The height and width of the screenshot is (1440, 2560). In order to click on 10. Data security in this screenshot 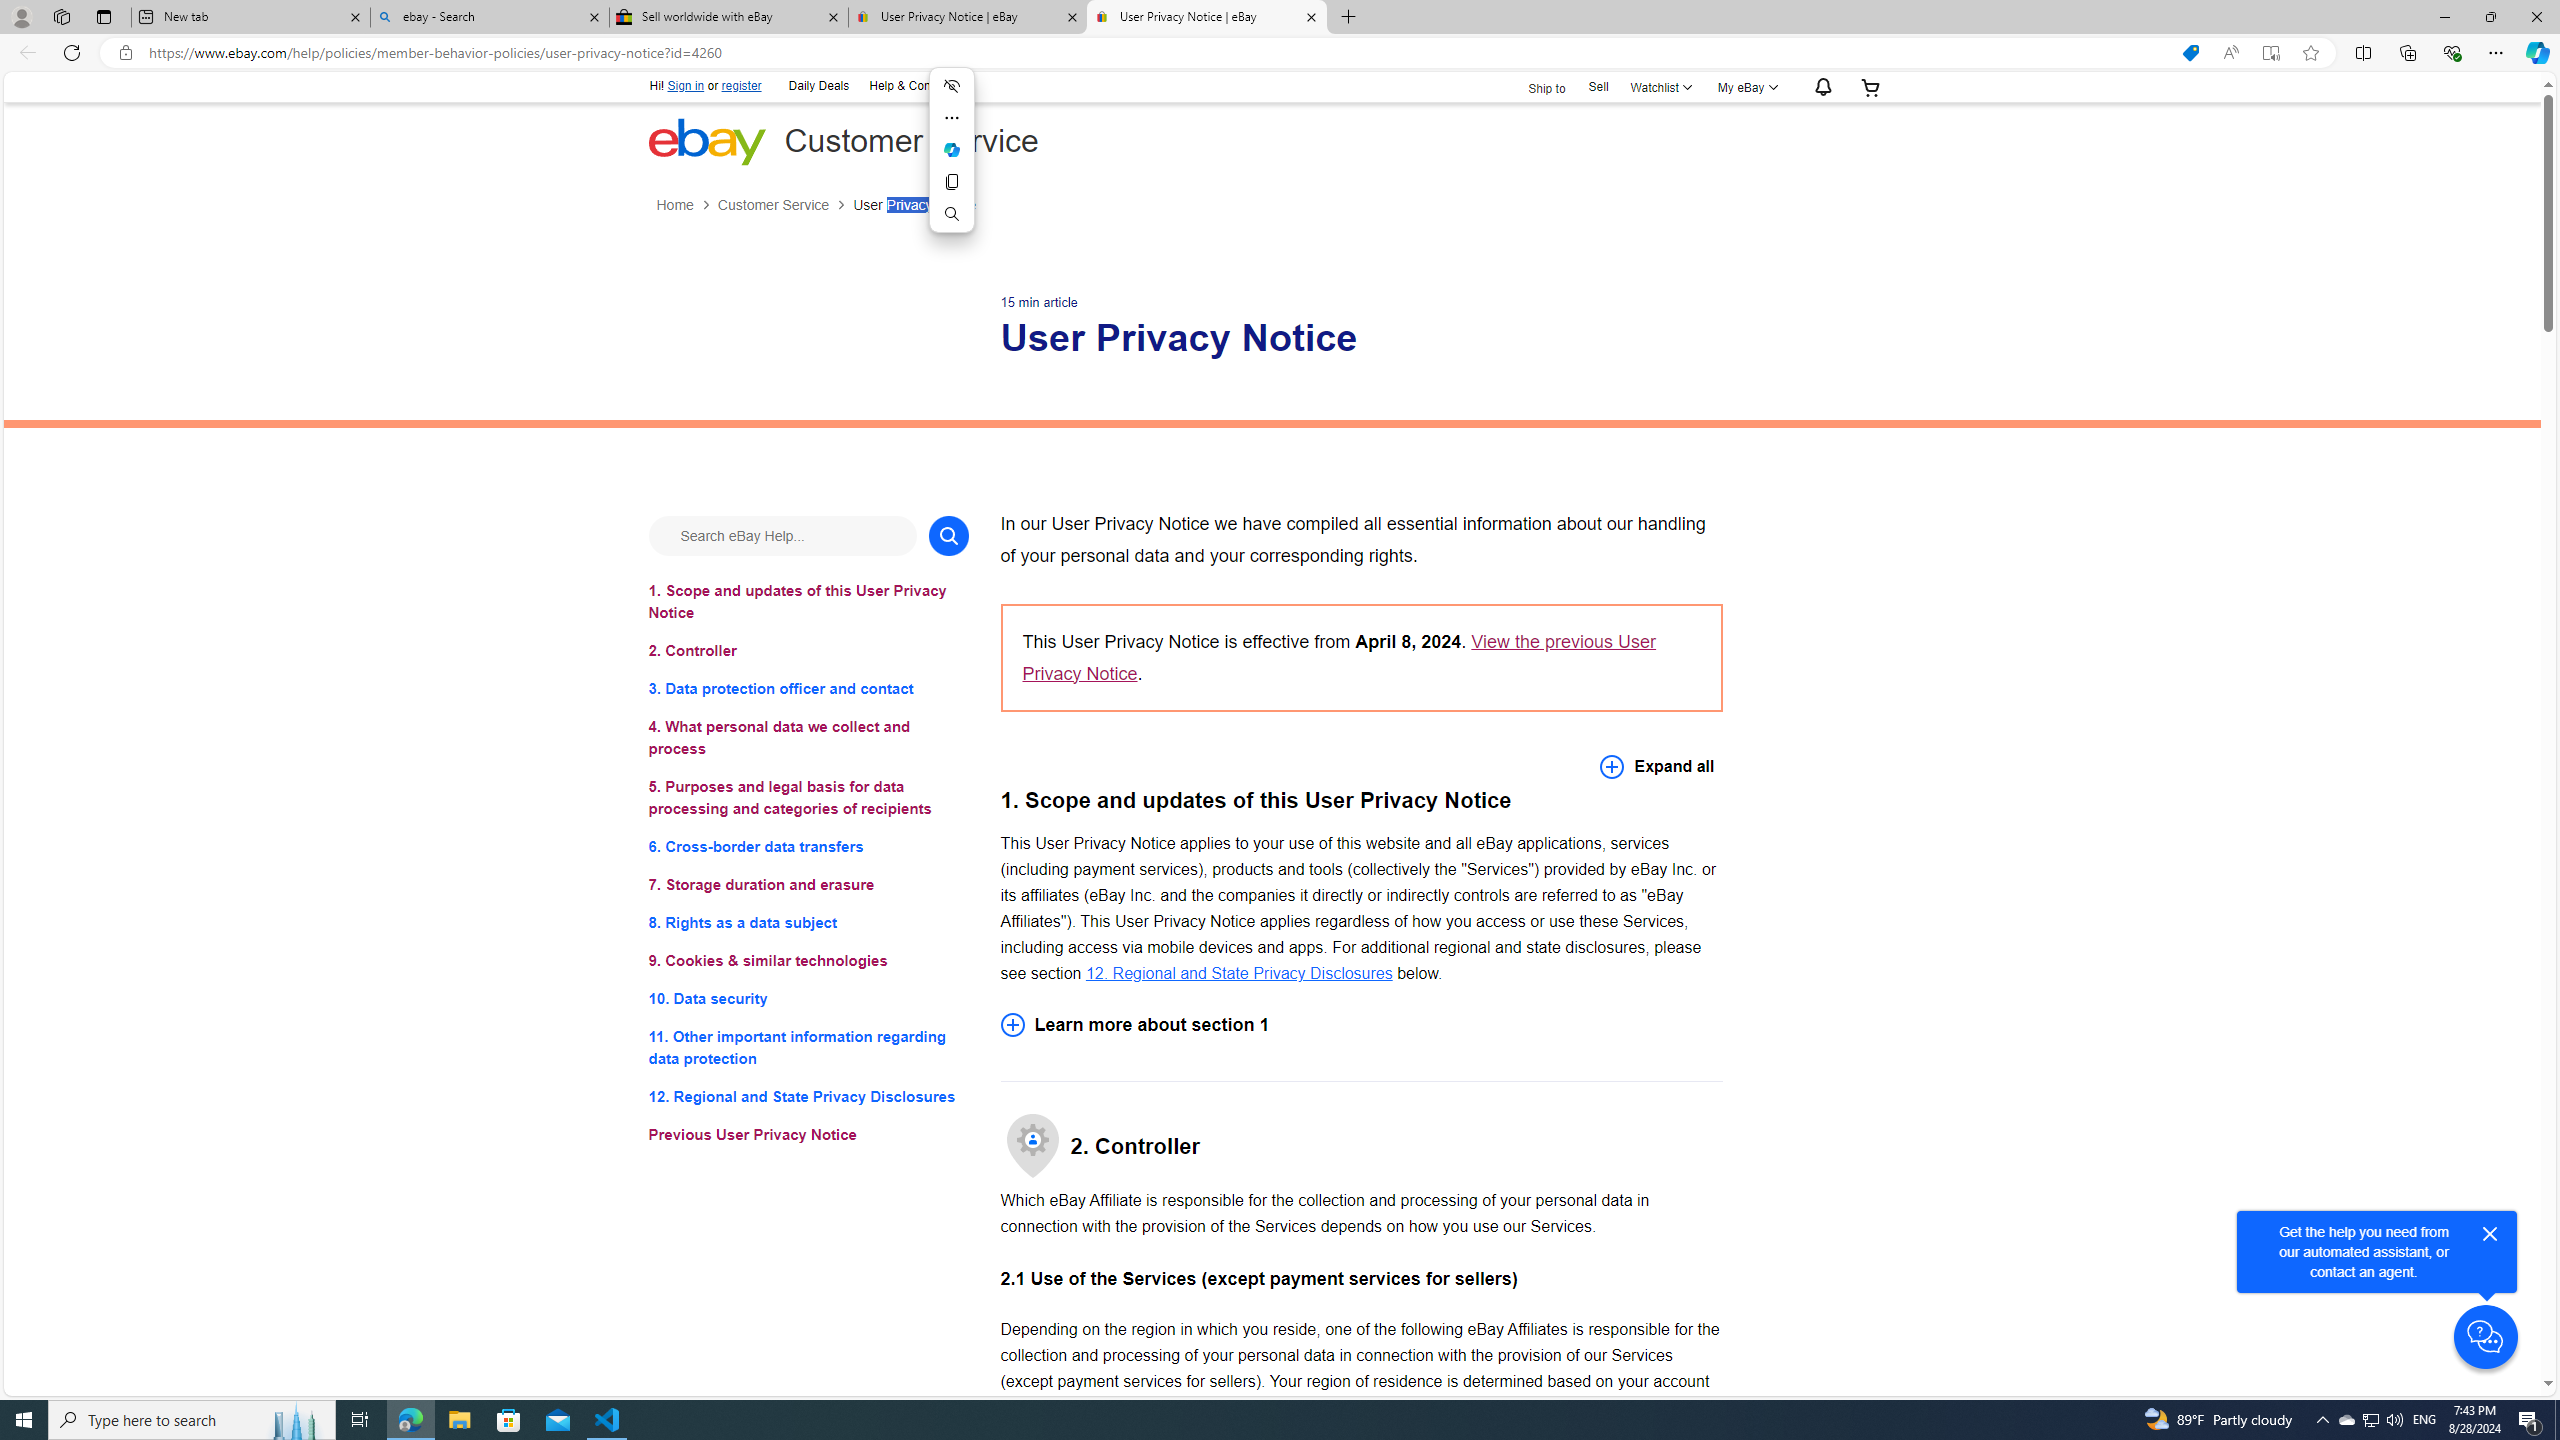, I will do `click(808, 998)`.